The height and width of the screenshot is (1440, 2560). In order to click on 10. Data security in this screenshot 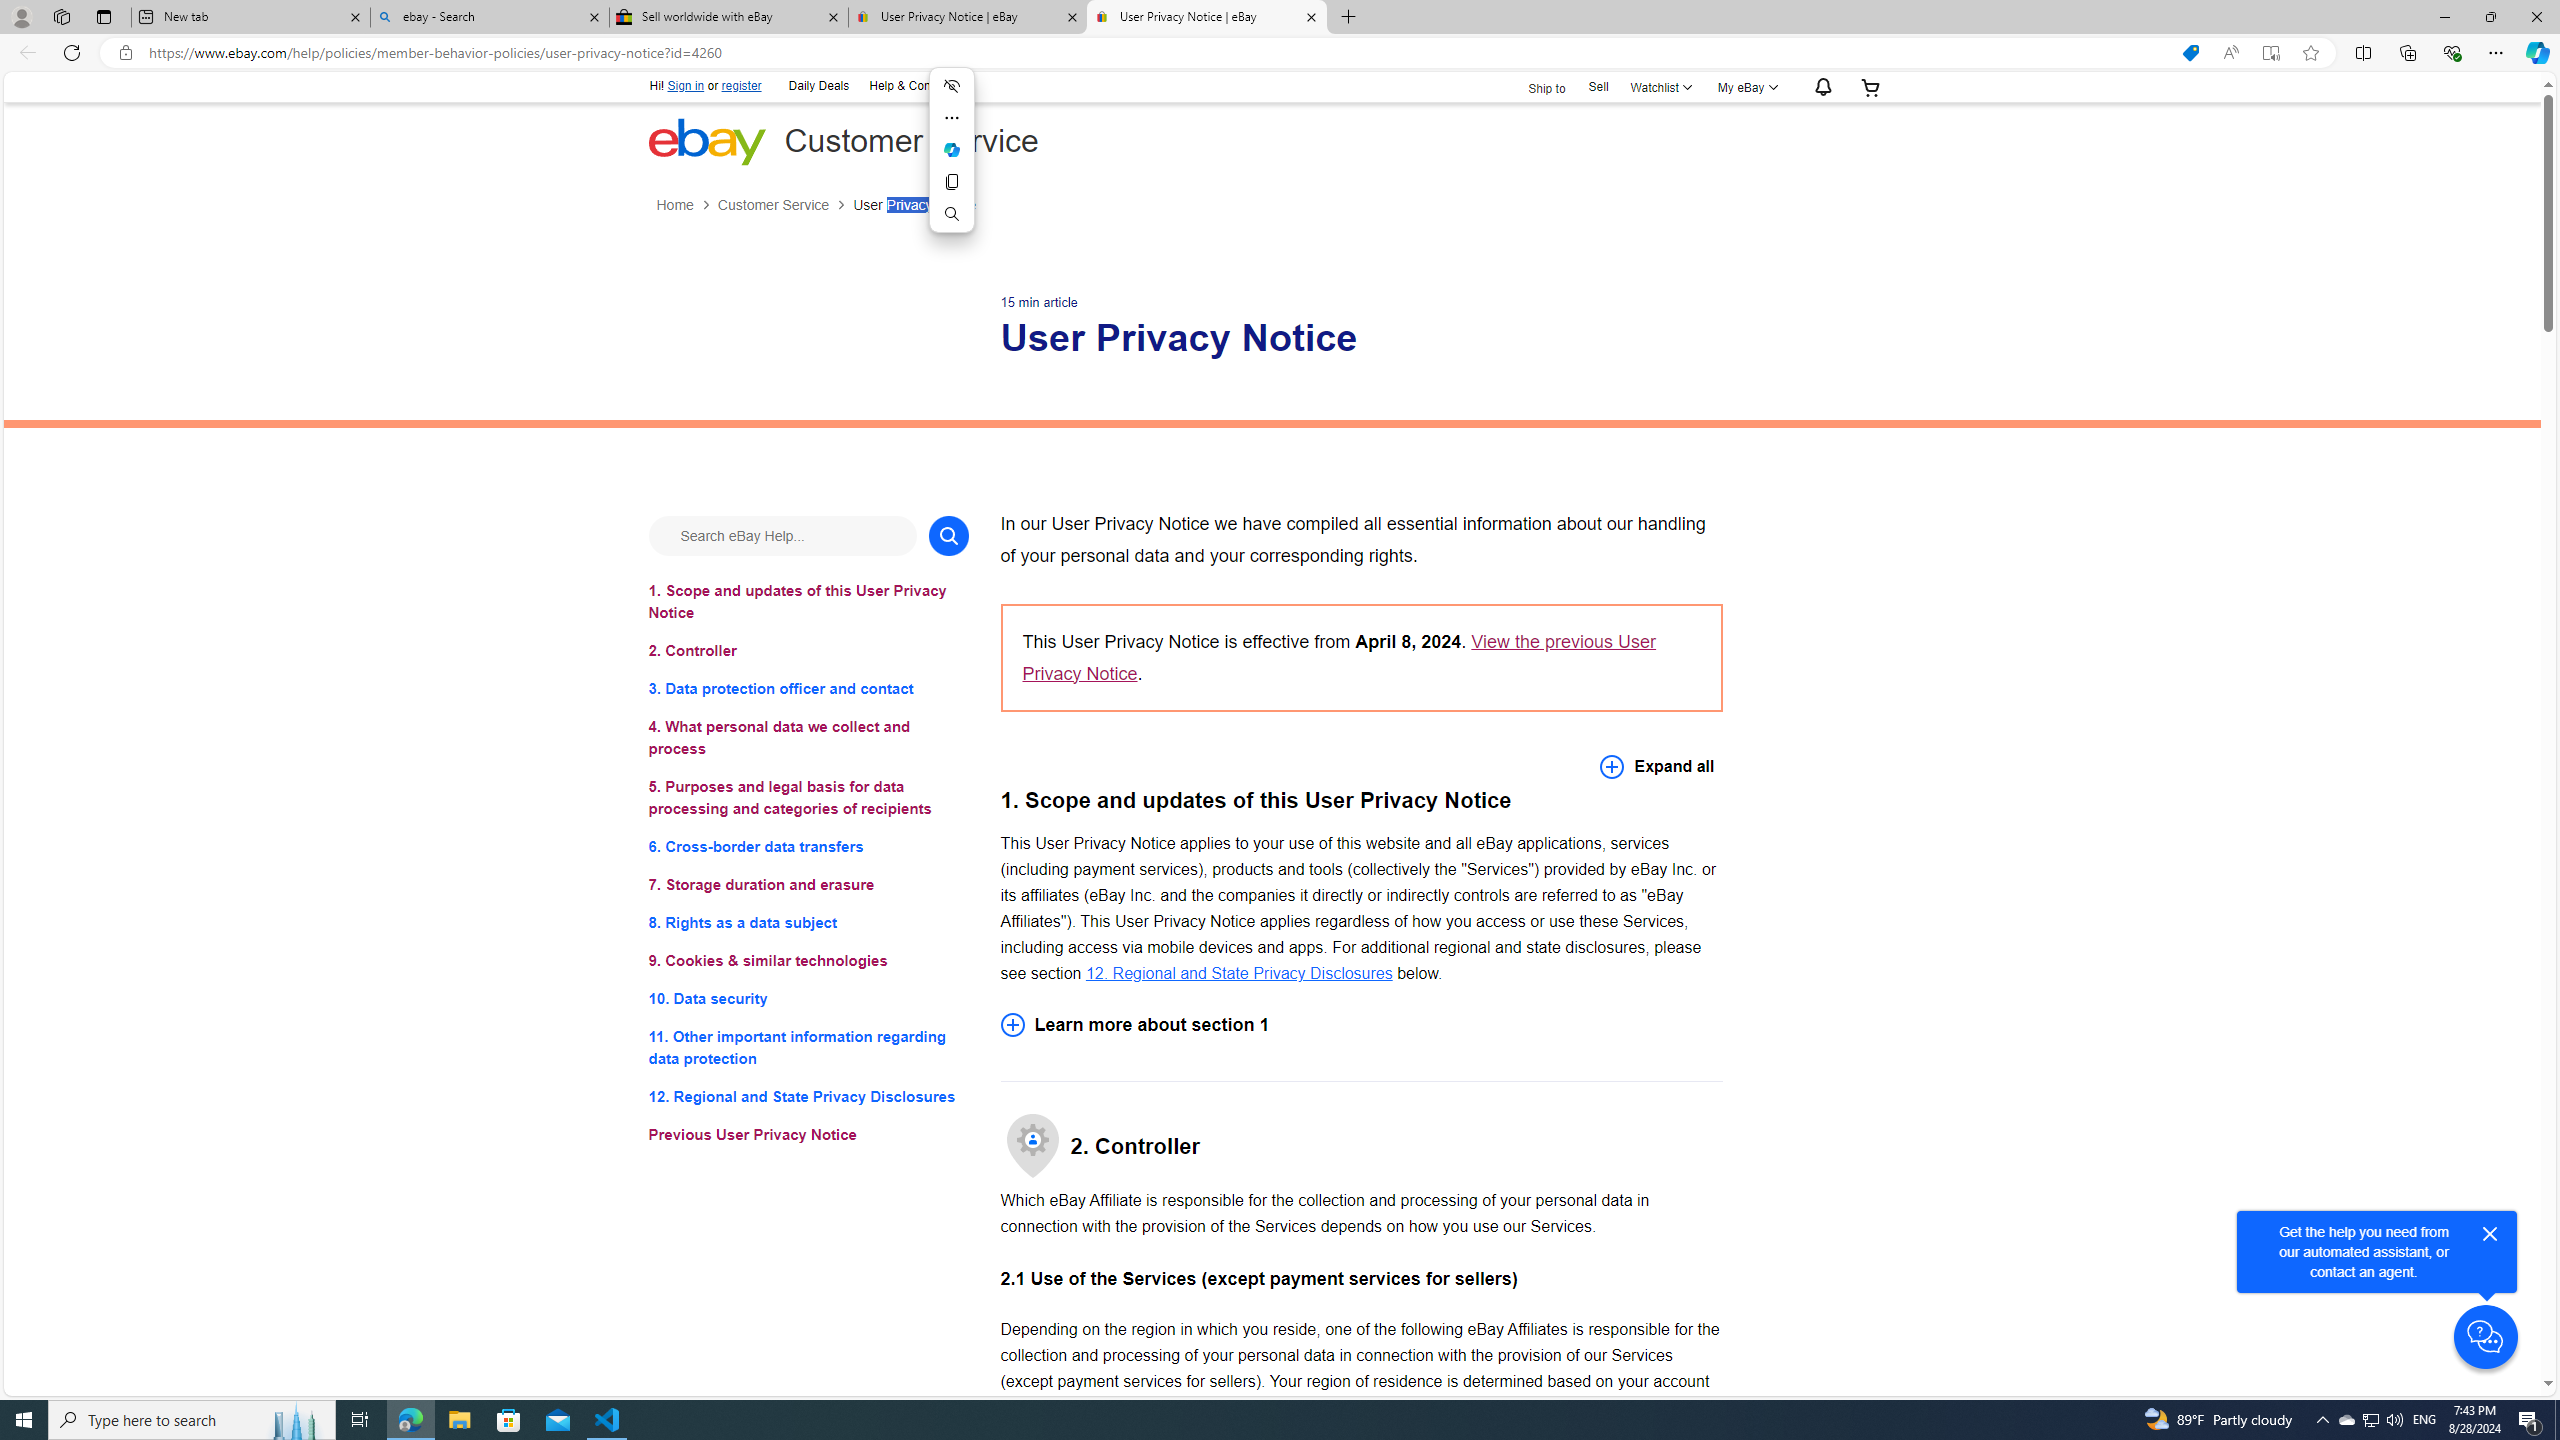, I will do `click(808, 998)`.